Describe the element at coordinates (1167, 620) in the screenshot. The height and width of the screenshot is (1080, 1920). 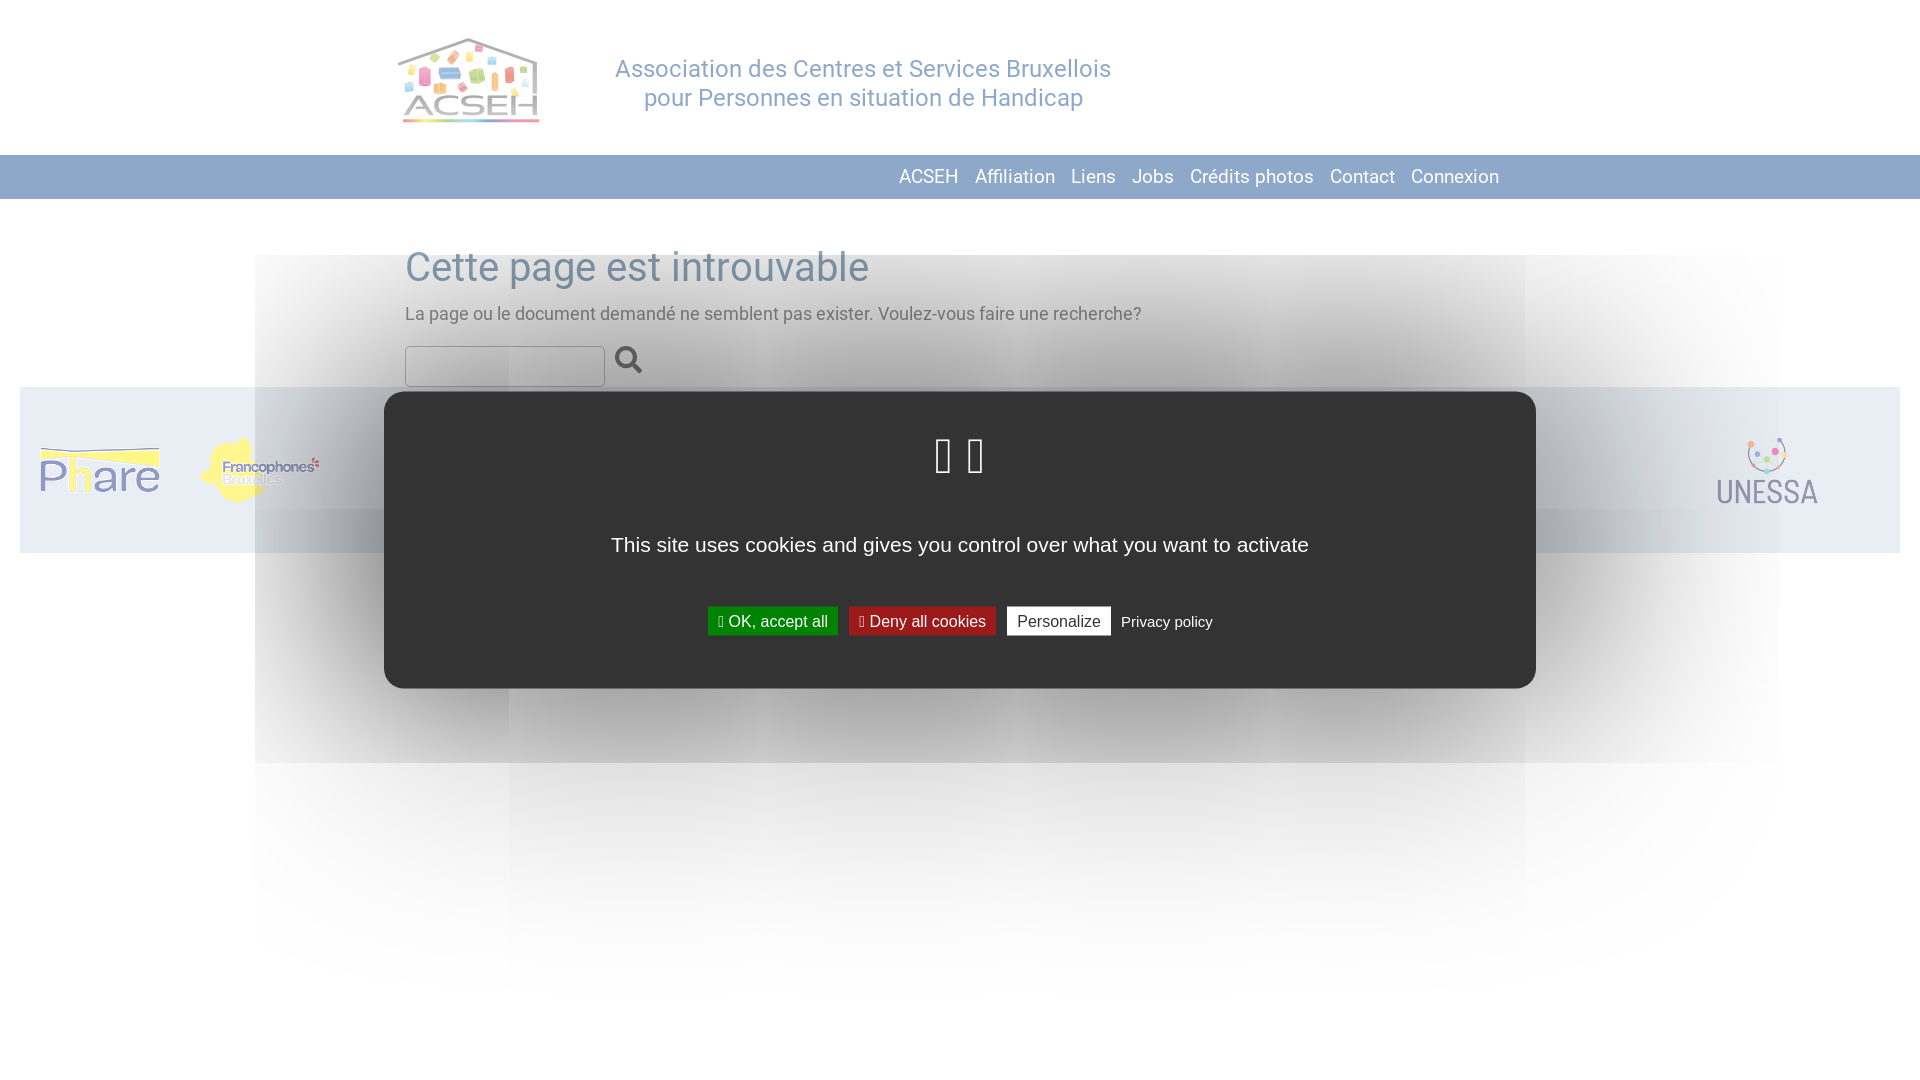
I see `Privacy policy` at that location.